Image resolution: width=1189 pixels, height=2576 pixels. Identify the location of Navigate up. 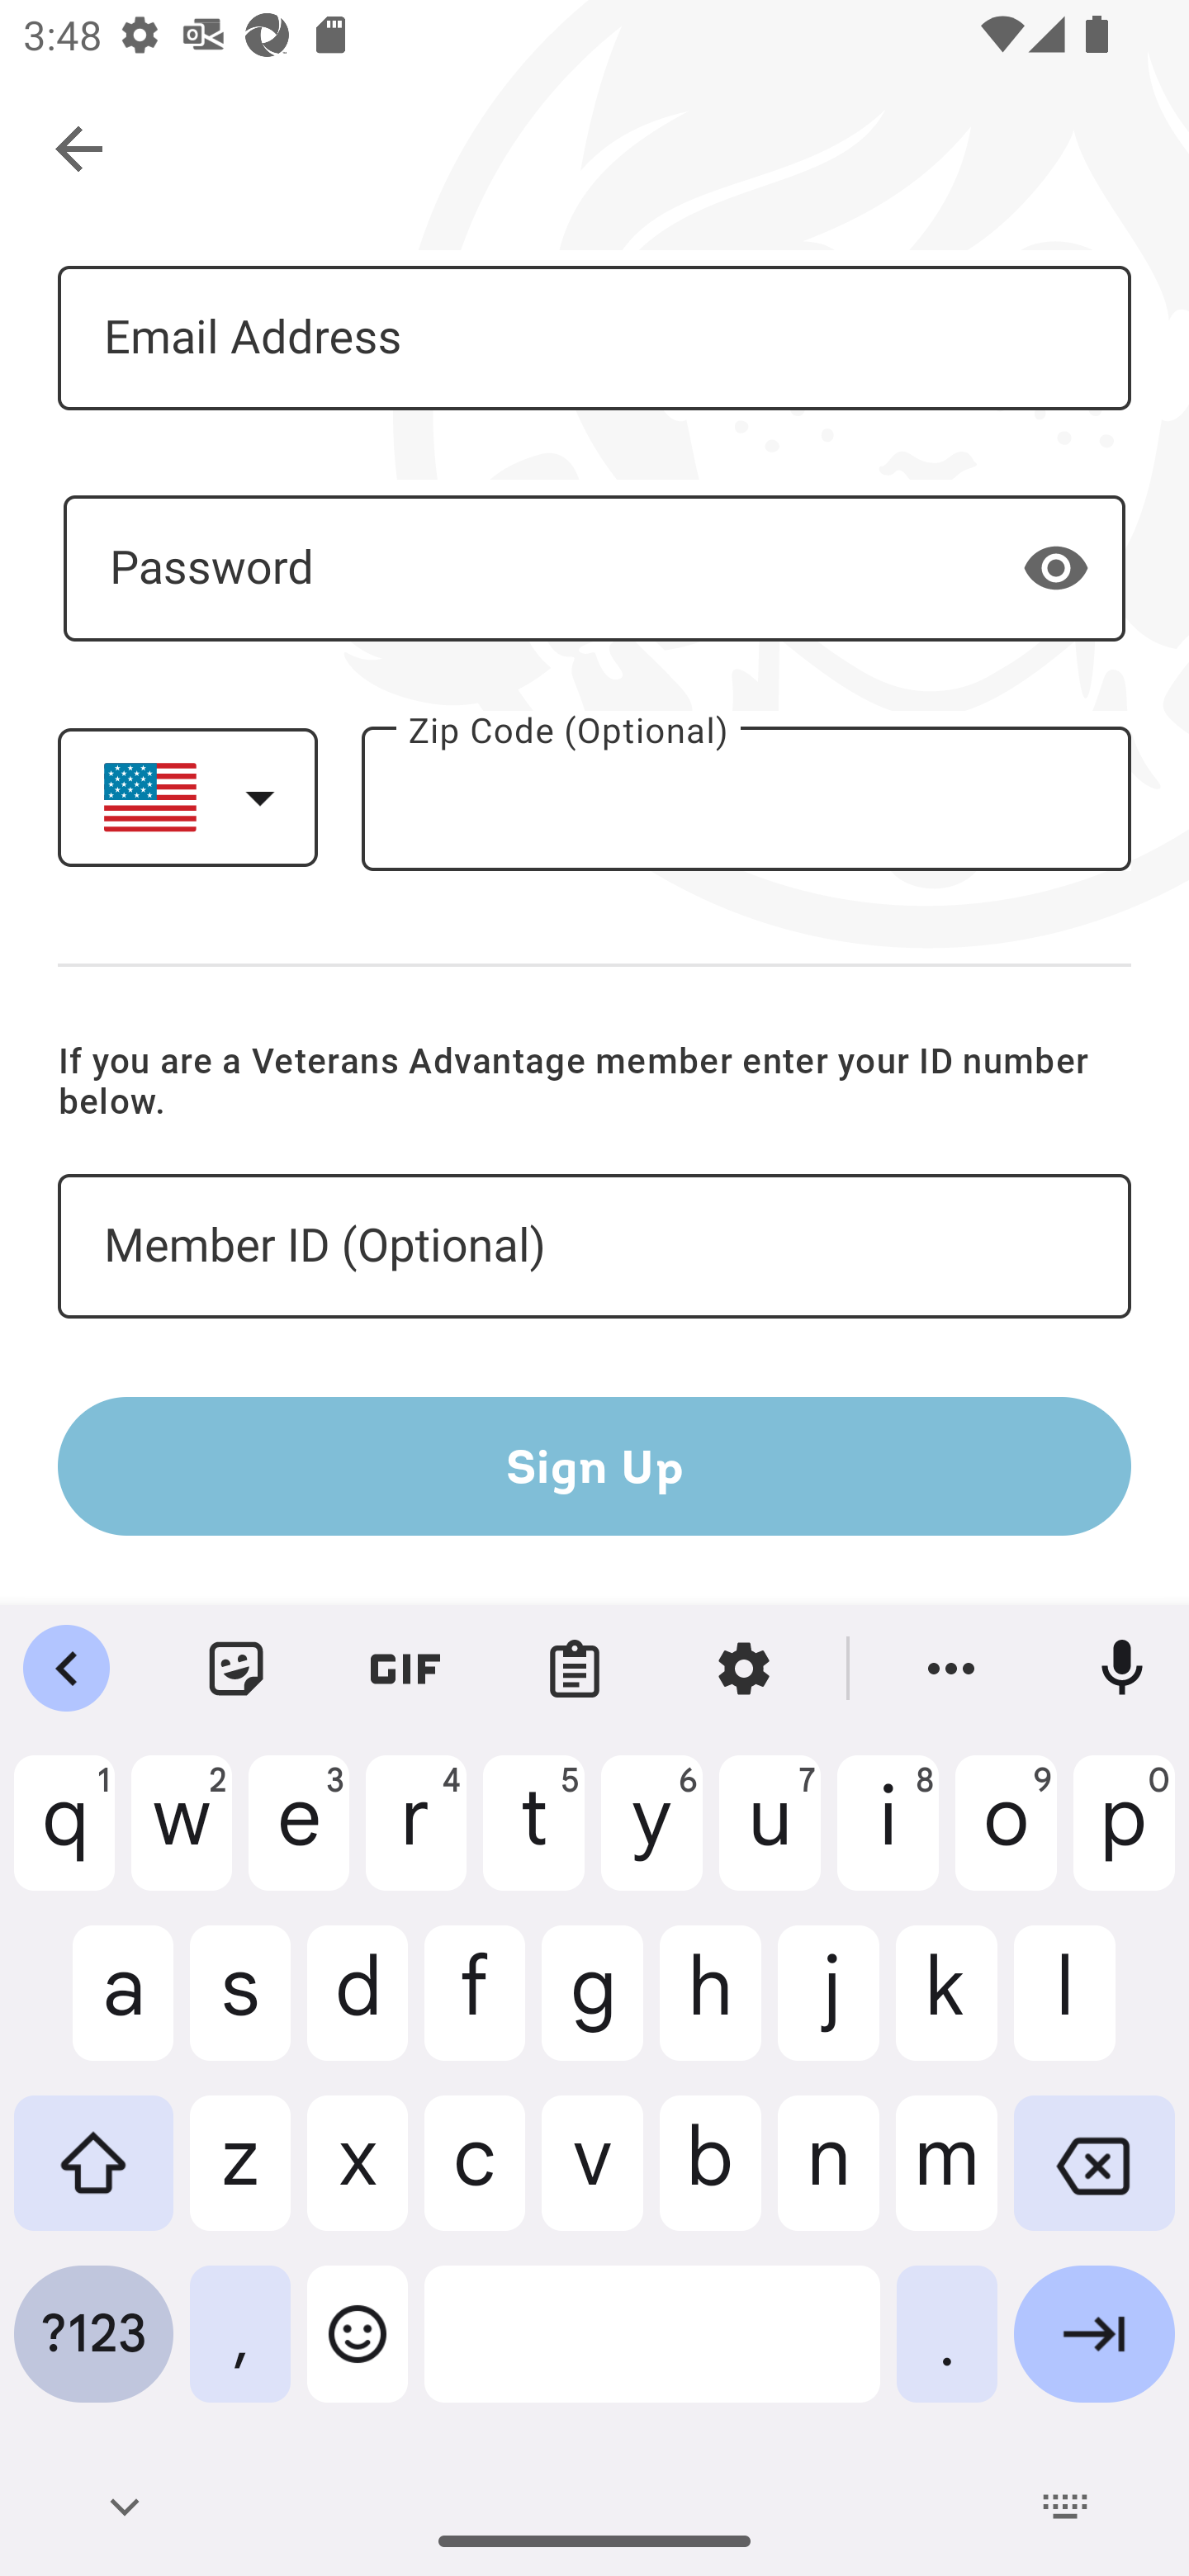
(81, 150).